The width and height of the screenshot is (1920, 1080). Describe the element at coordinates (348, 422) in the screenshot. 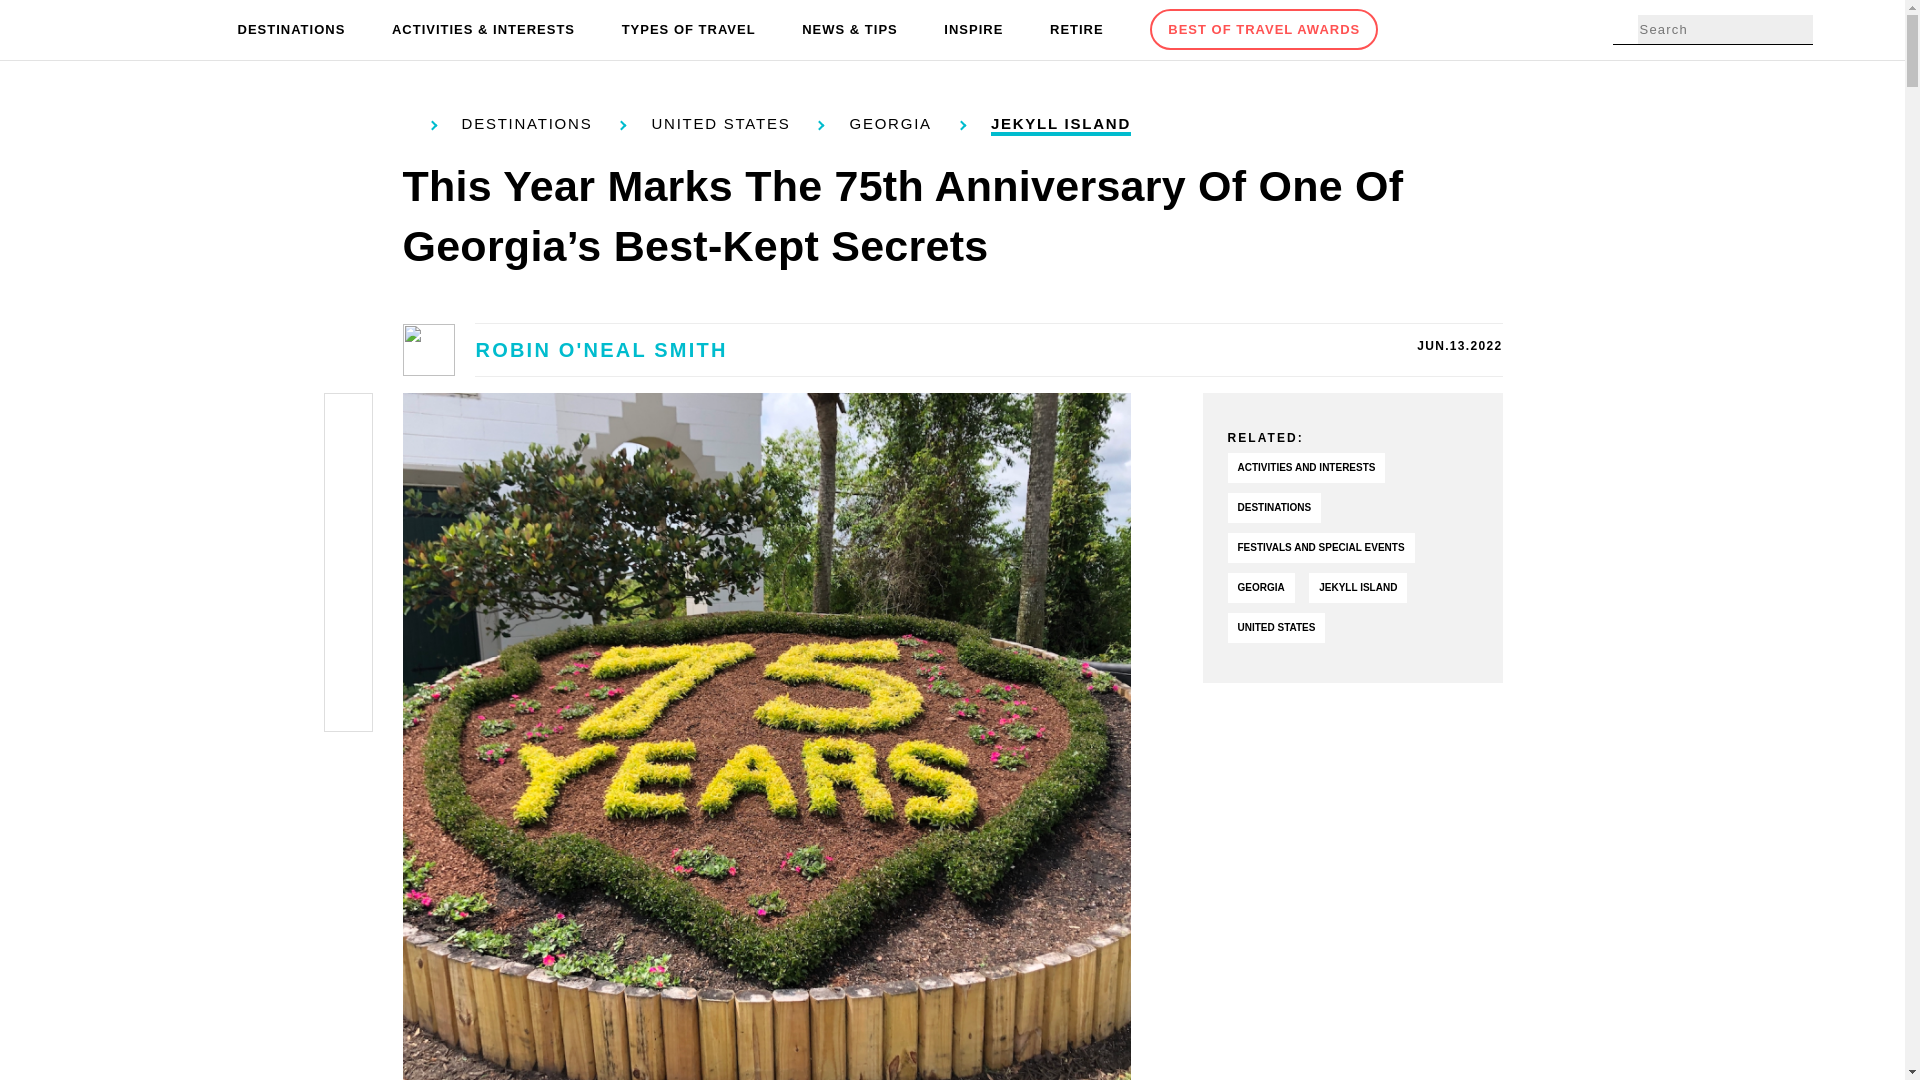

I see `Facebook` at that location.